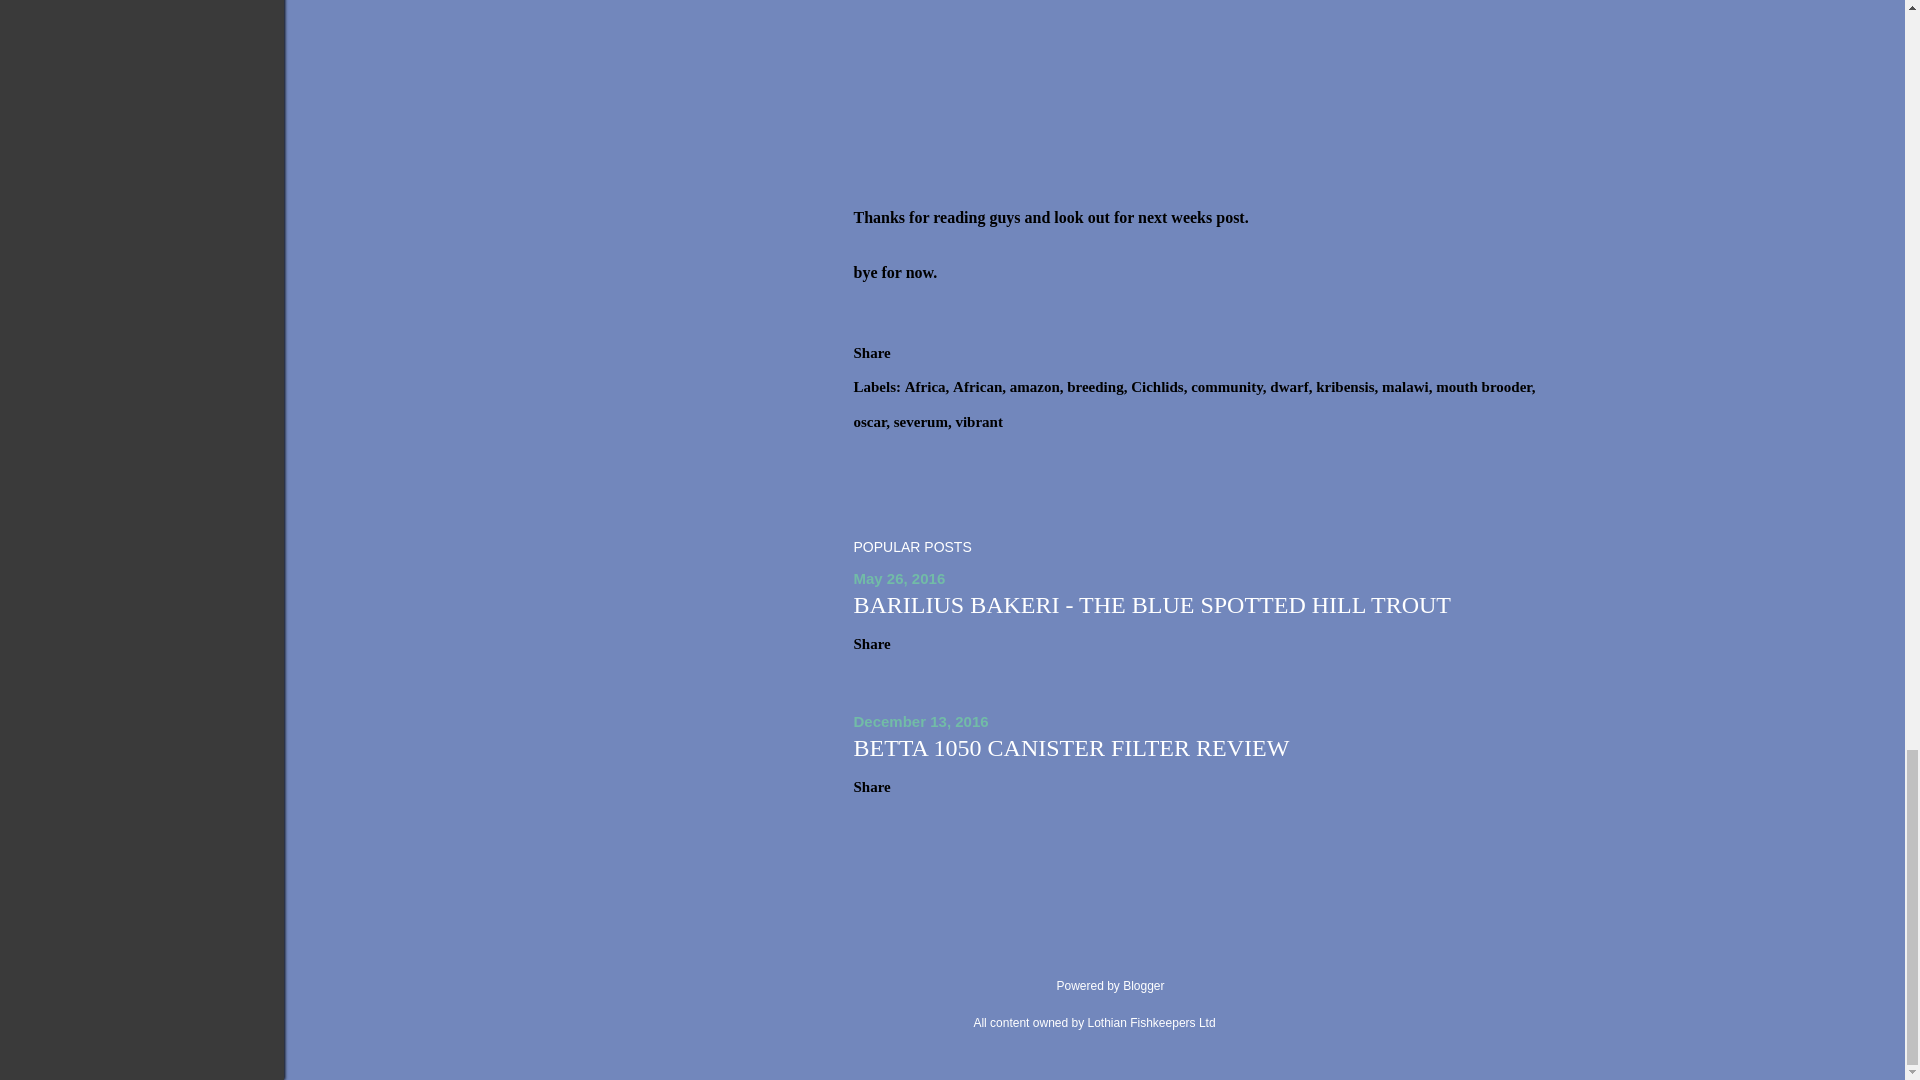 The width and height of the screenshot is (1920, 1080). Describe the element at coordinates (1036, 388) in the screenshot. I see `amazon` at that location.